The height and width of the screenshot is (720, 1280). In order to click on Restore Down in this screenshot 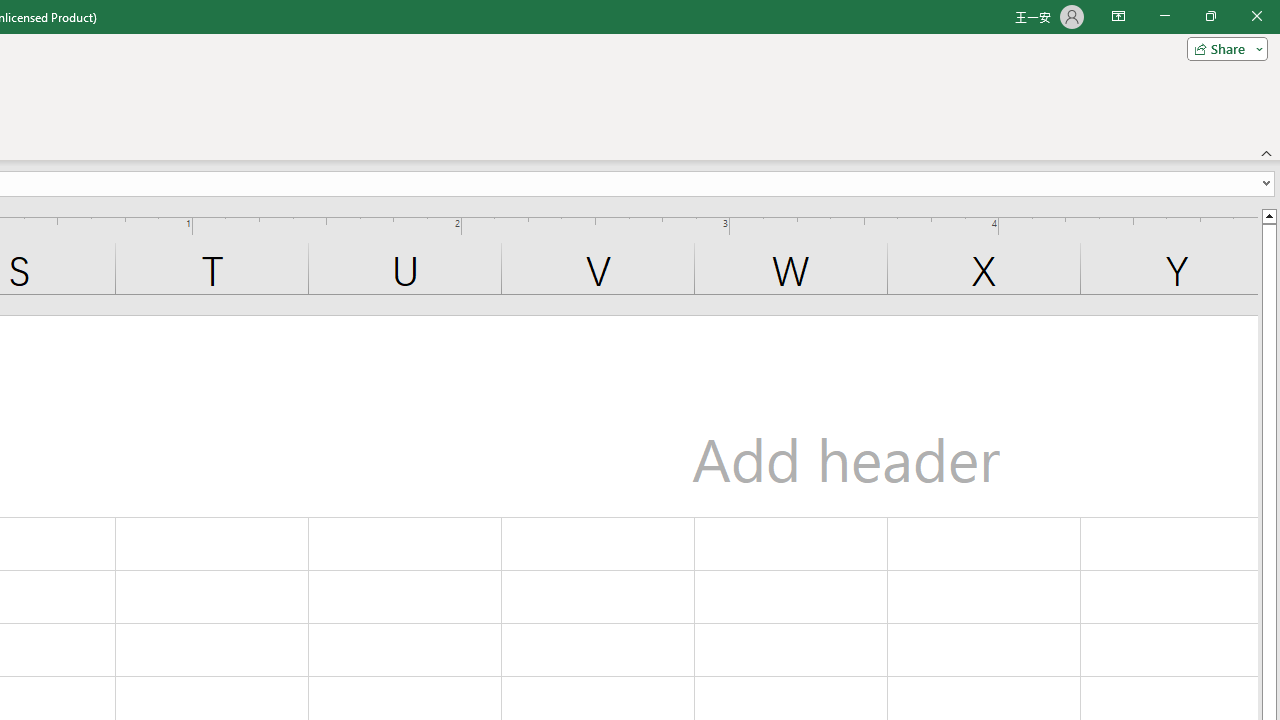, I will do `click(1210, 16)`.